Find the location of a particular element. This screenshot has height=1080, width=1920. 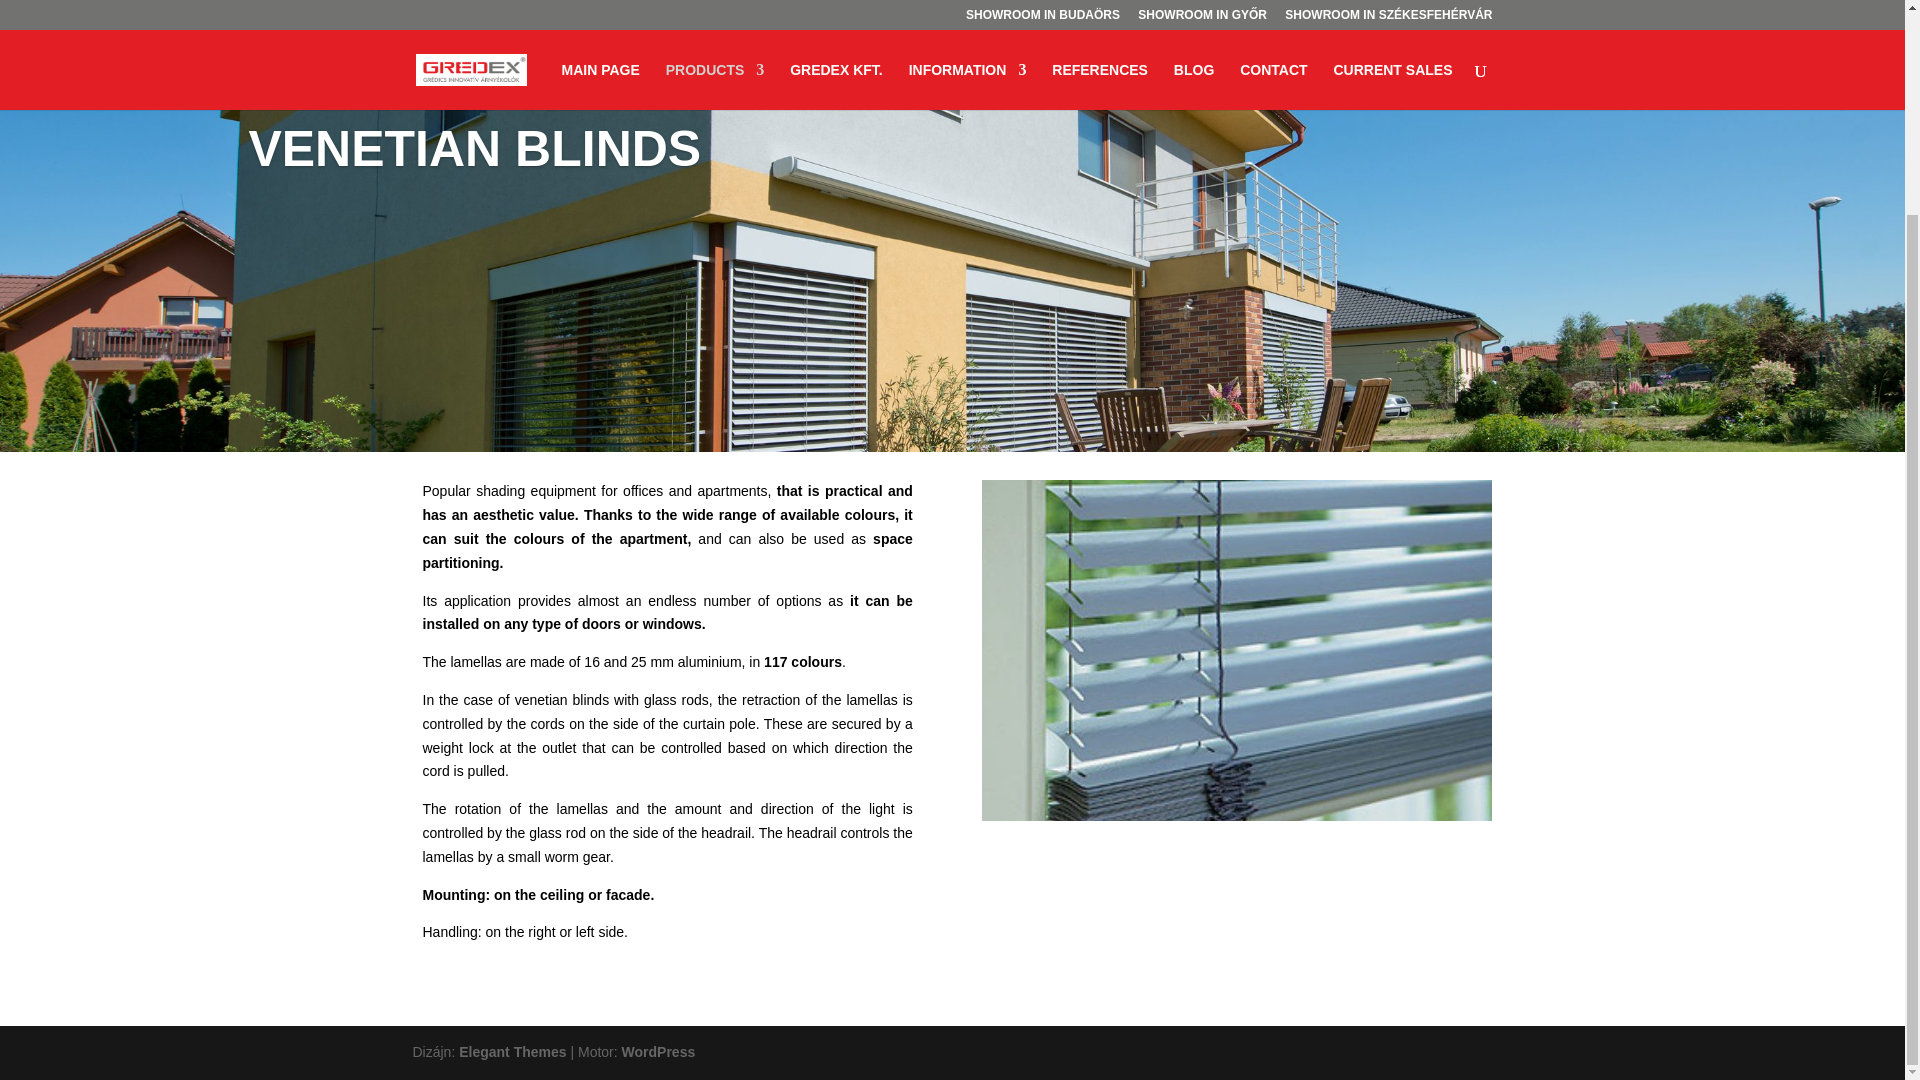

Premium WordPress Themes is located at coordinates (512, 1052).